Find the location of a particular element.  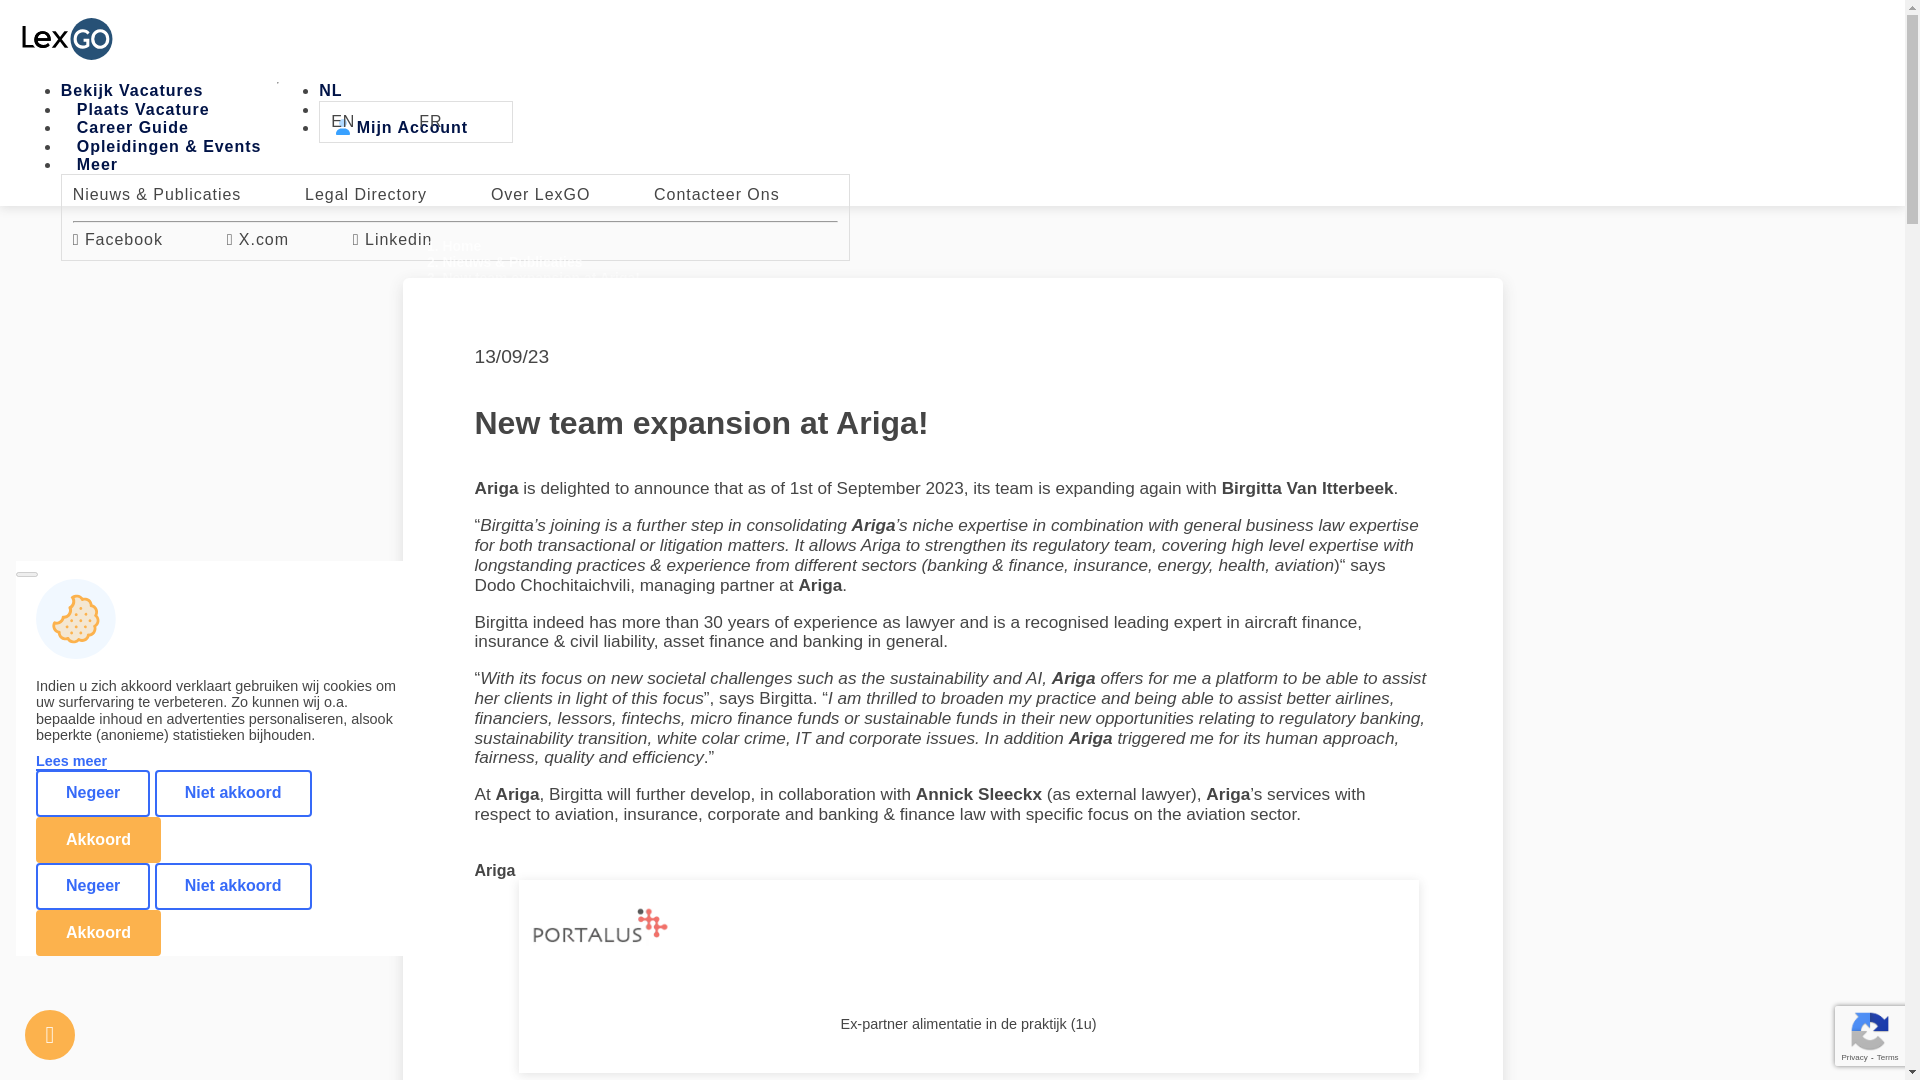

Ariga is located at coordinates (494, 870).